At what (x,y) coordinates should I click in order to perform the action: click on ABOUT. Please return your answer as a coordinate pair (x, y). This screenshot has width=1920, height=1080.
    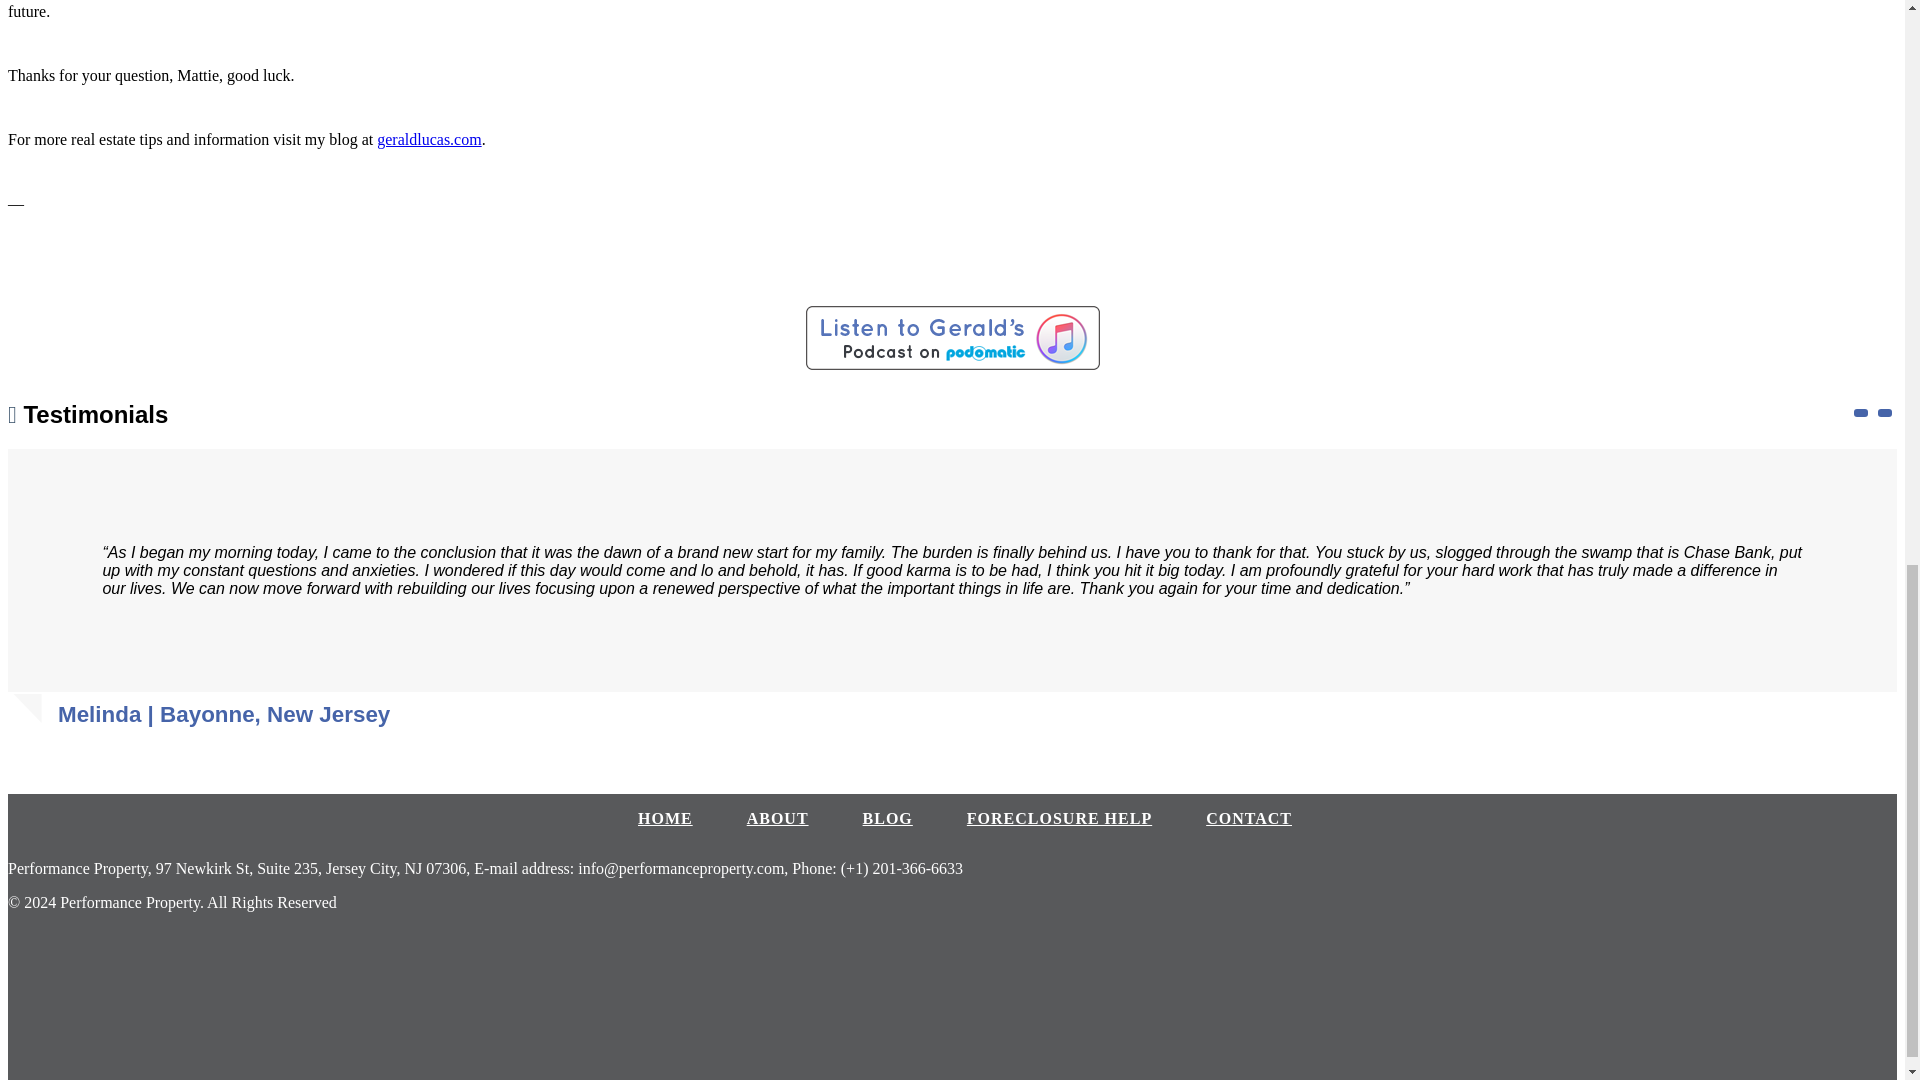
    Looking at the image, I should click on (777, 818).